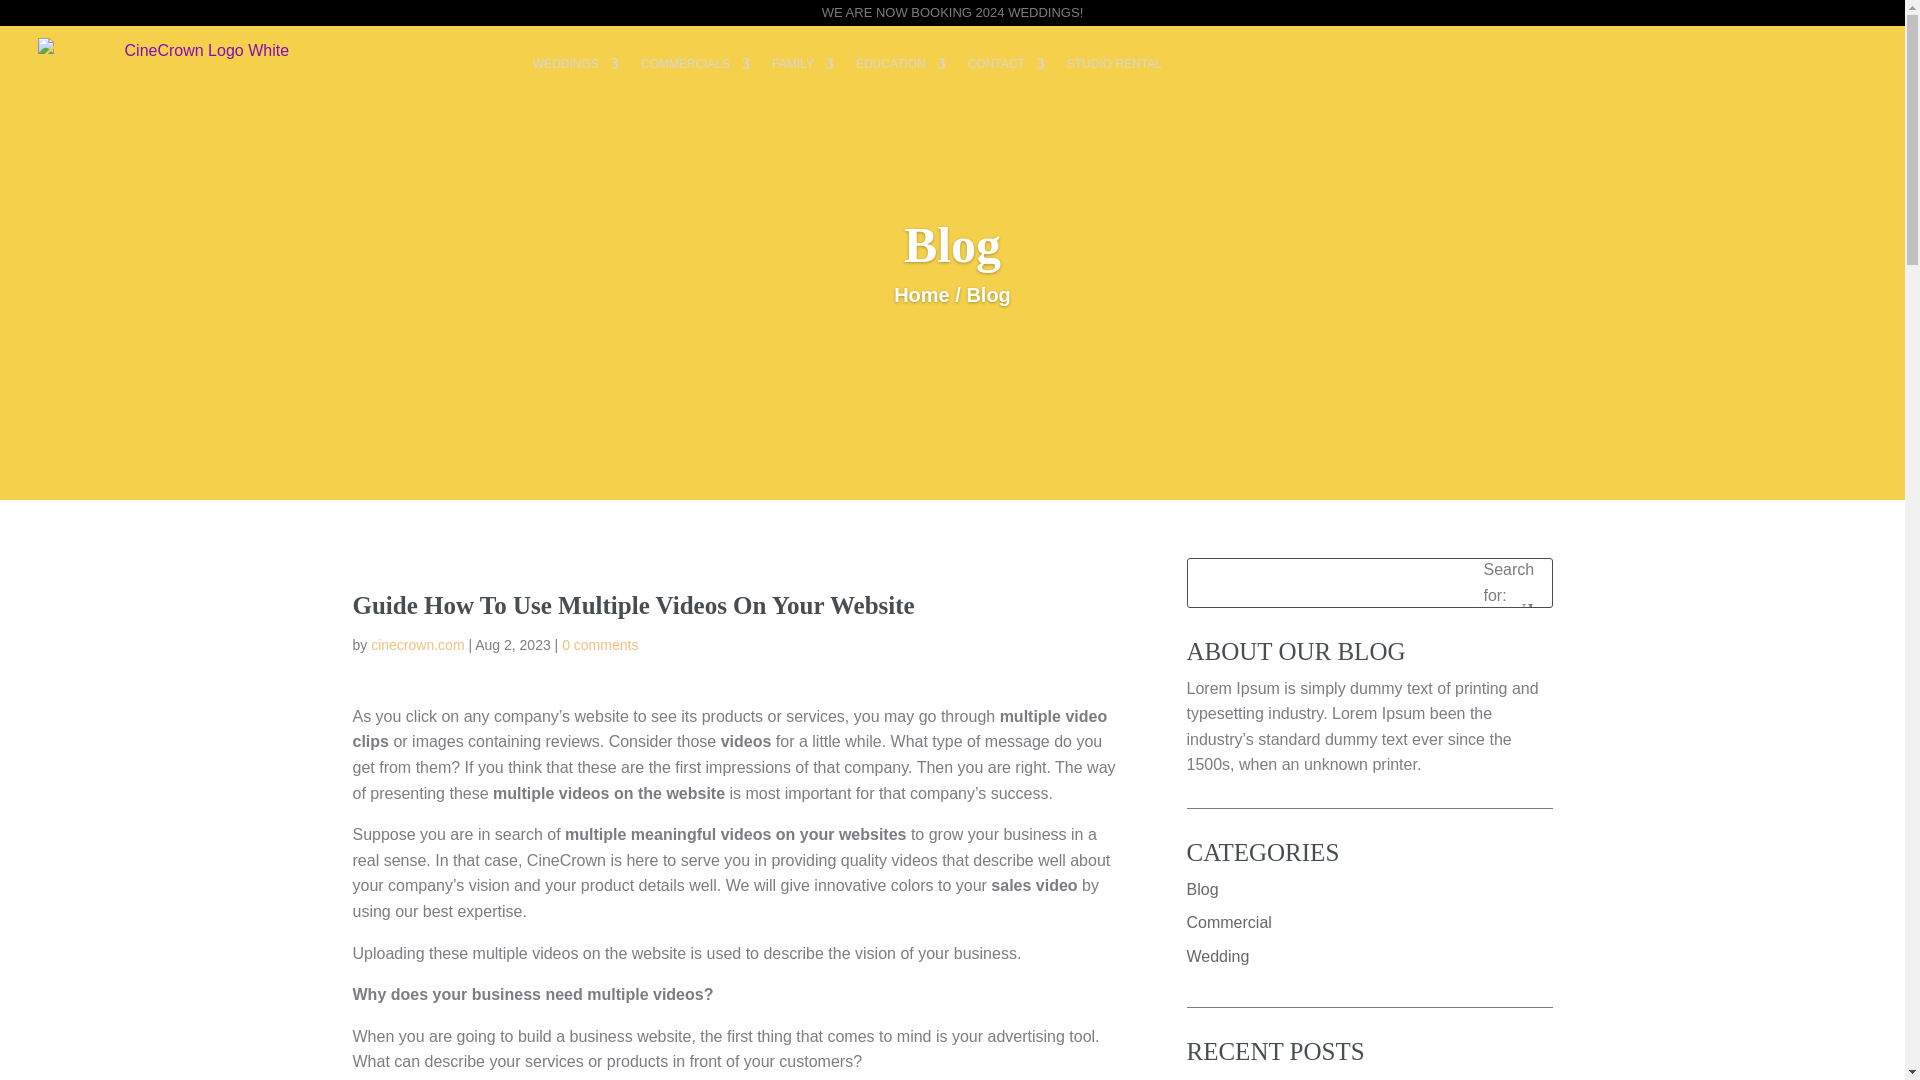  Describe the element at coordinates (576, 63) in the screenshot. I see `WEDDINGS` at that location.